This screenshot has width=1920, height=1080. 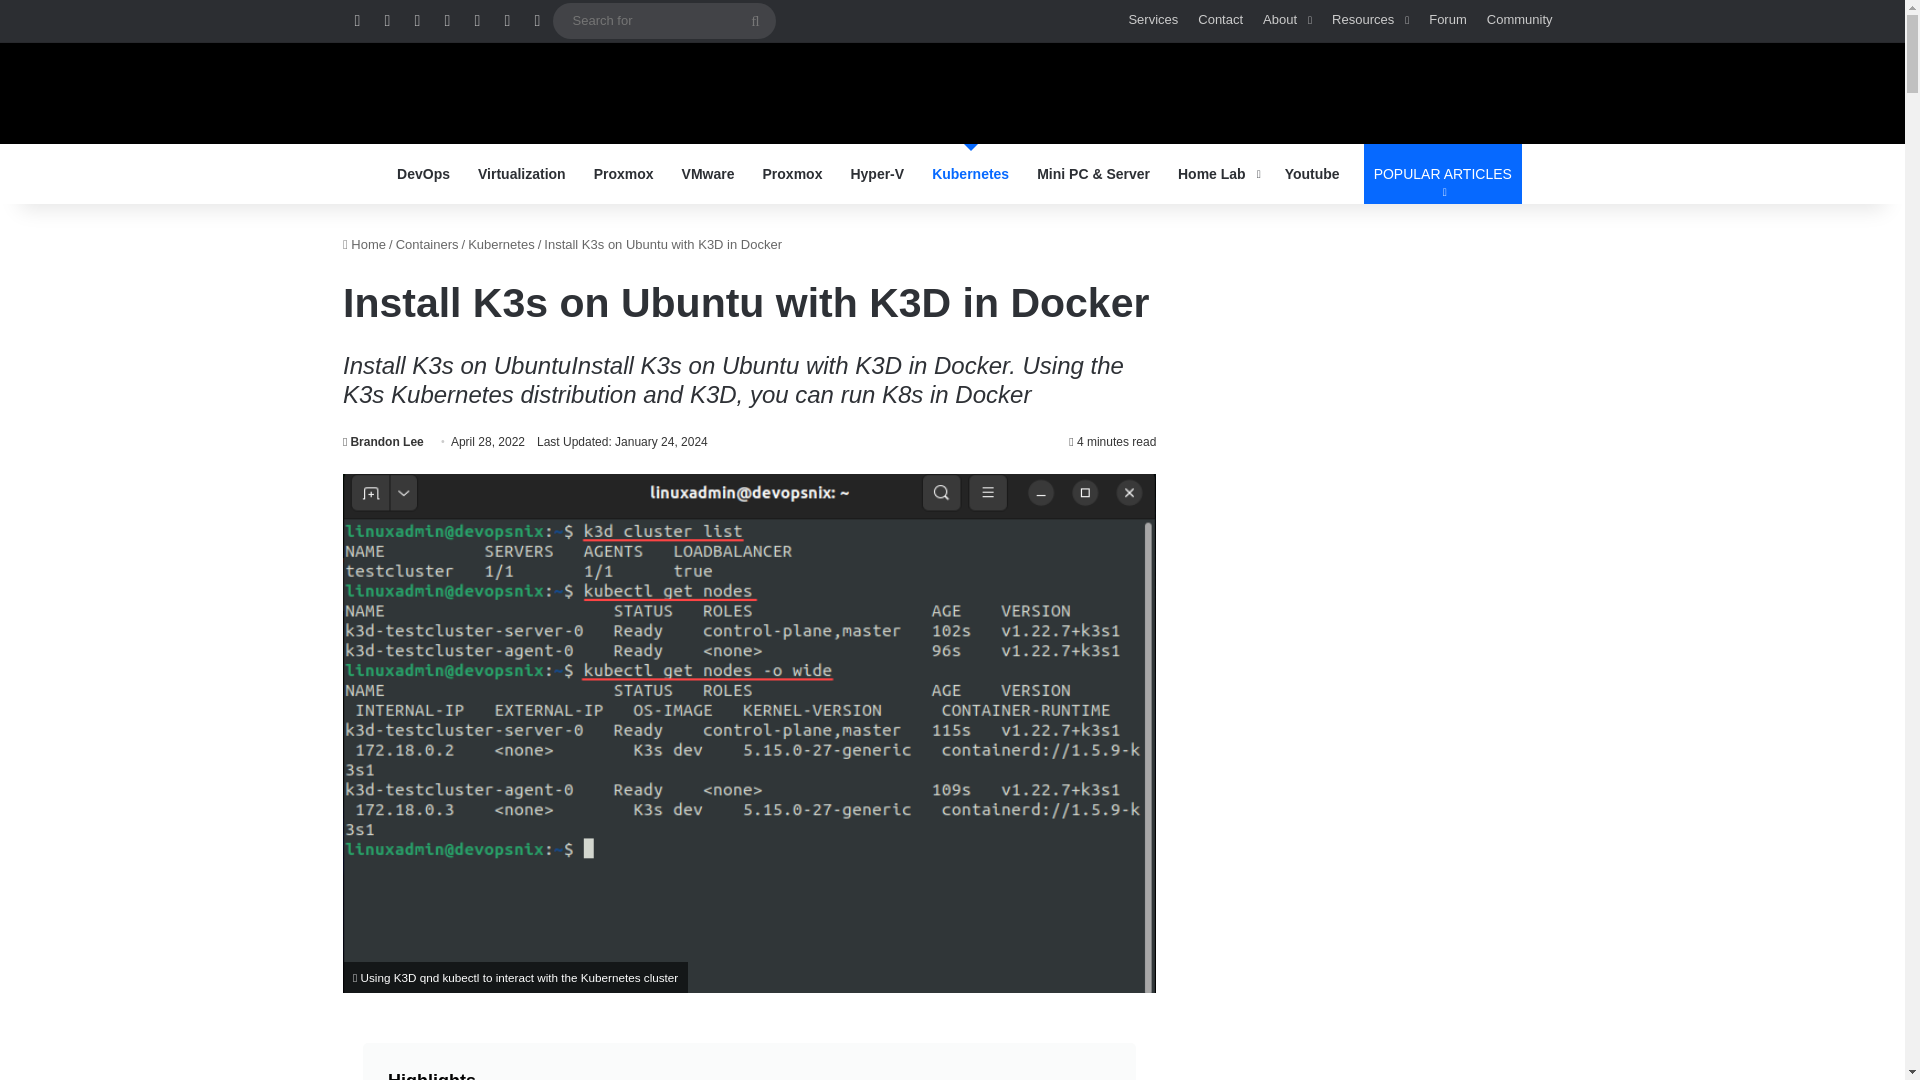 What do you see at coordinates (416, 21) in the screenshot?
I see `X` at bounding box center [416, 21].